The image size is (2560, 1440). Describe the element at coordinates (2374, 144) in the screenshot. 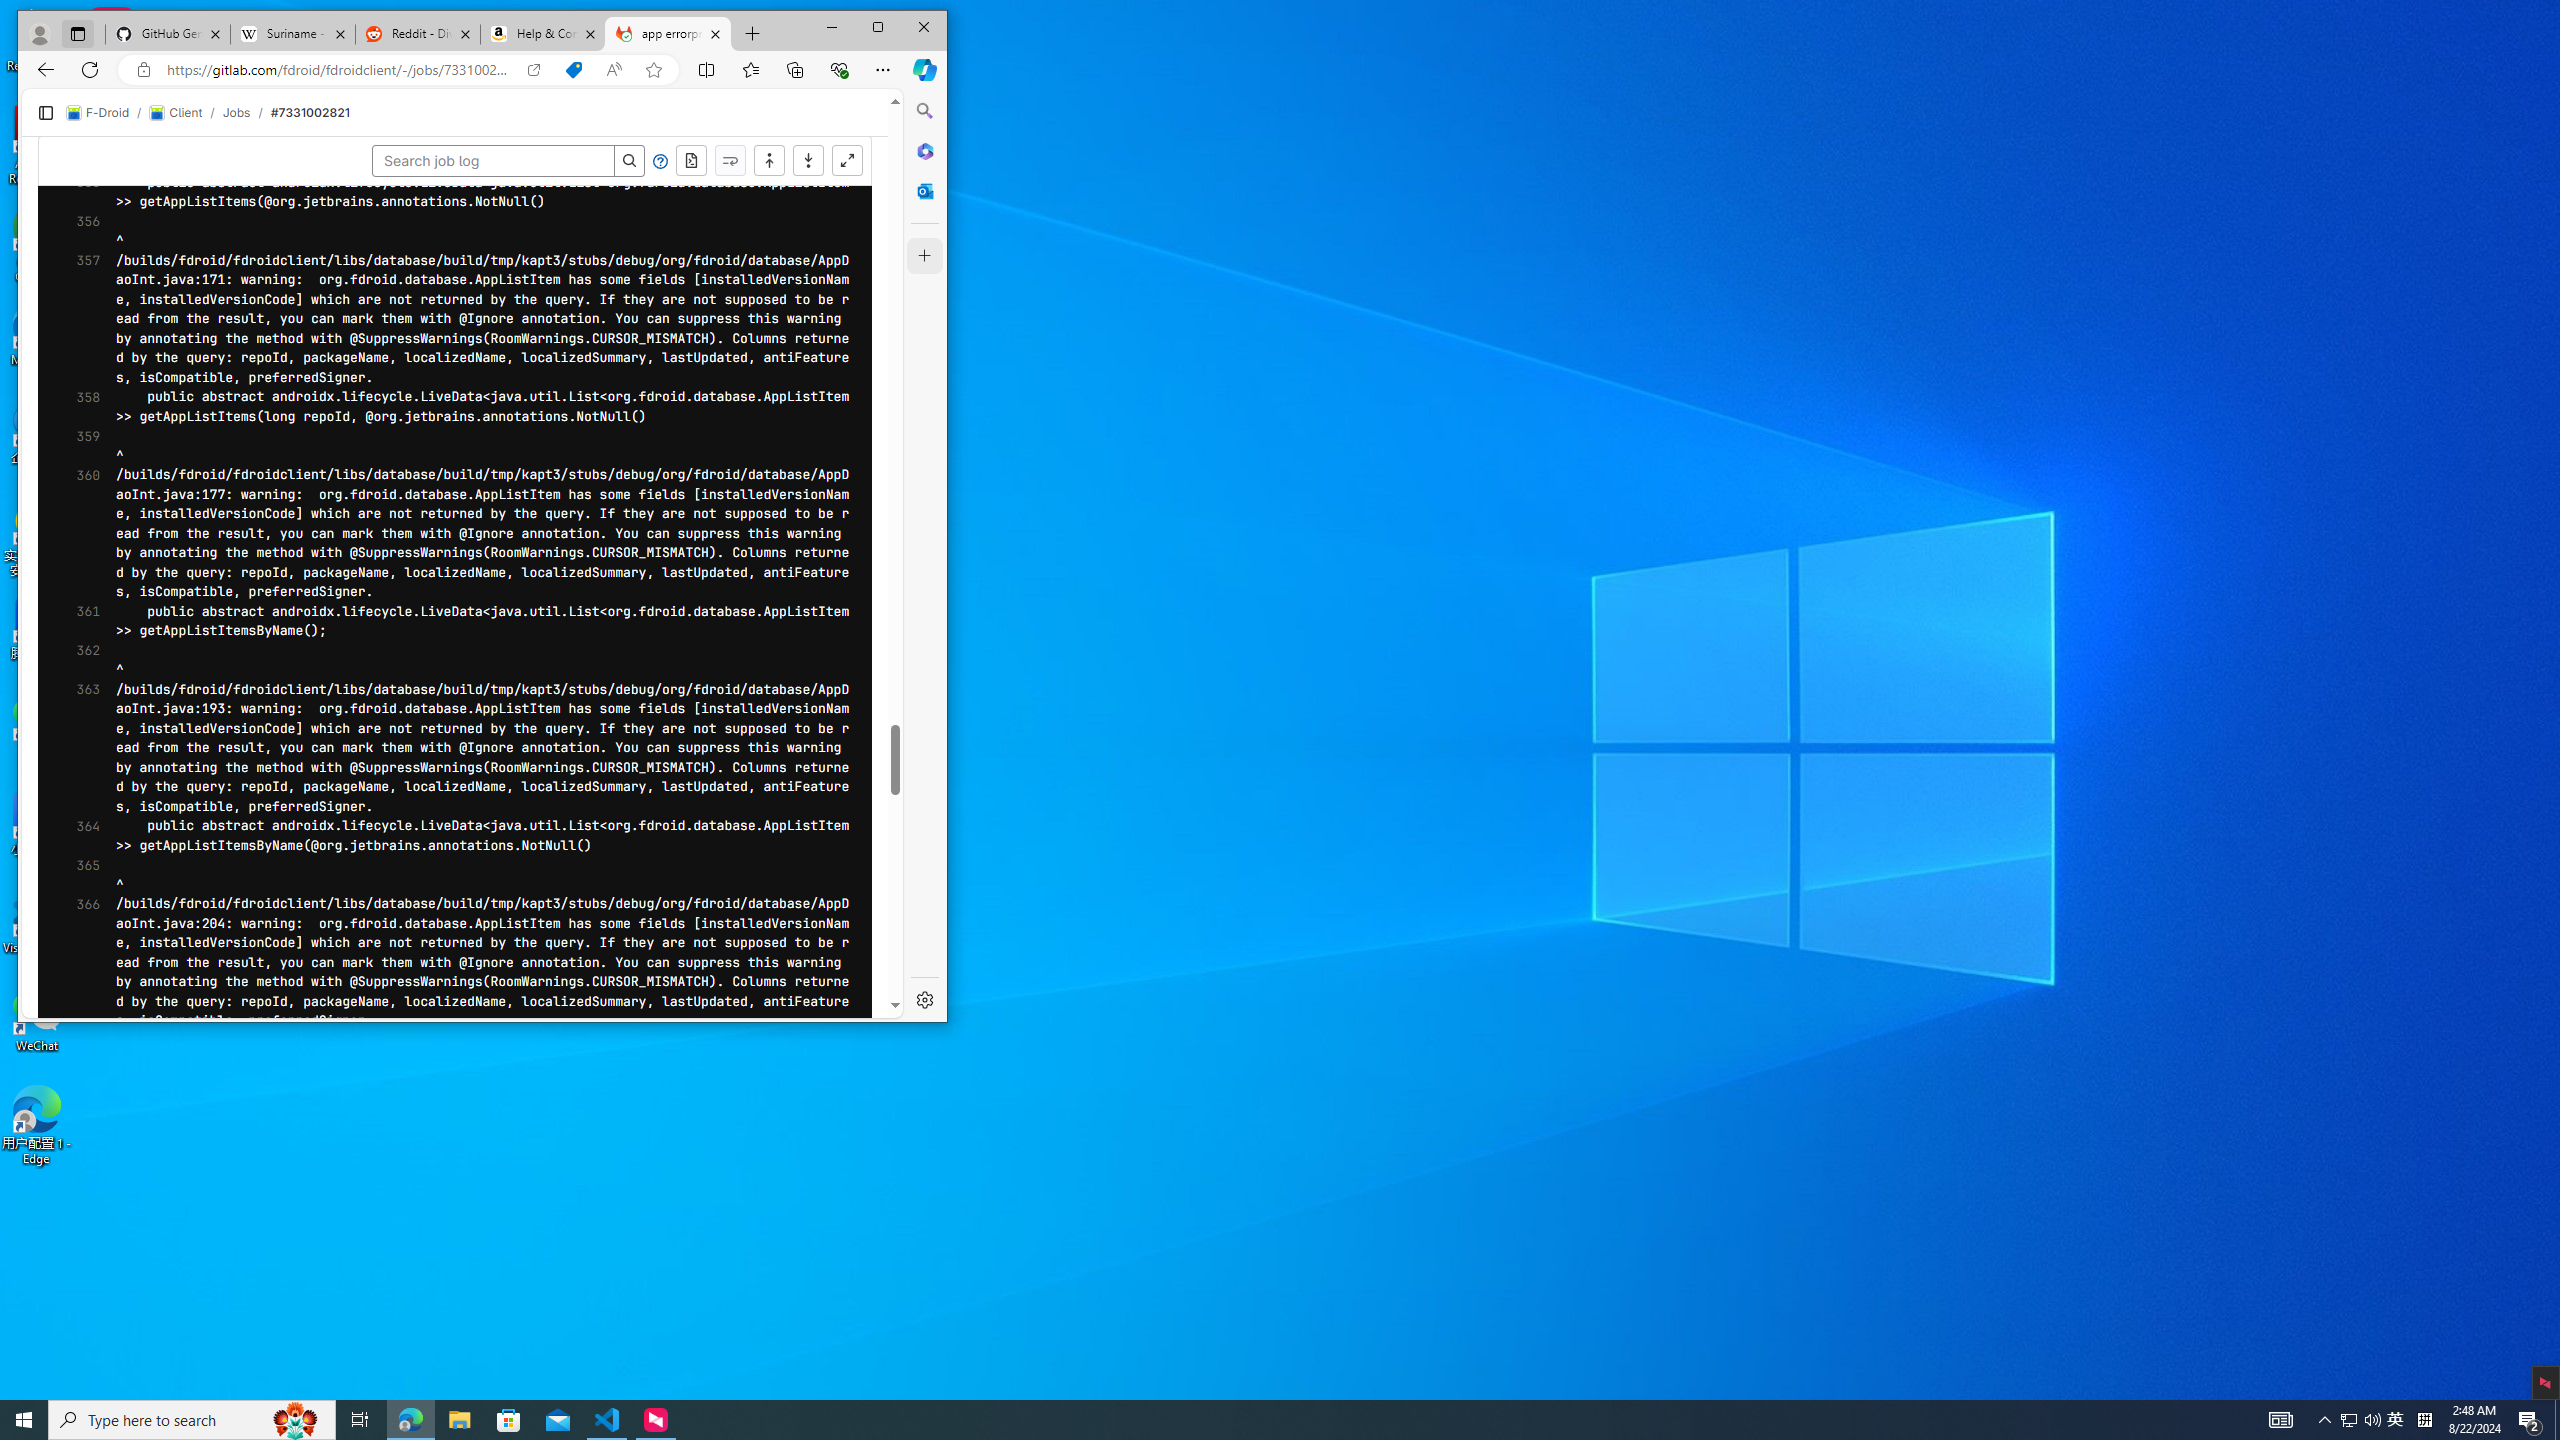

I see `Tray Input Indicator - Chinese (Simplified, China)` at that location.